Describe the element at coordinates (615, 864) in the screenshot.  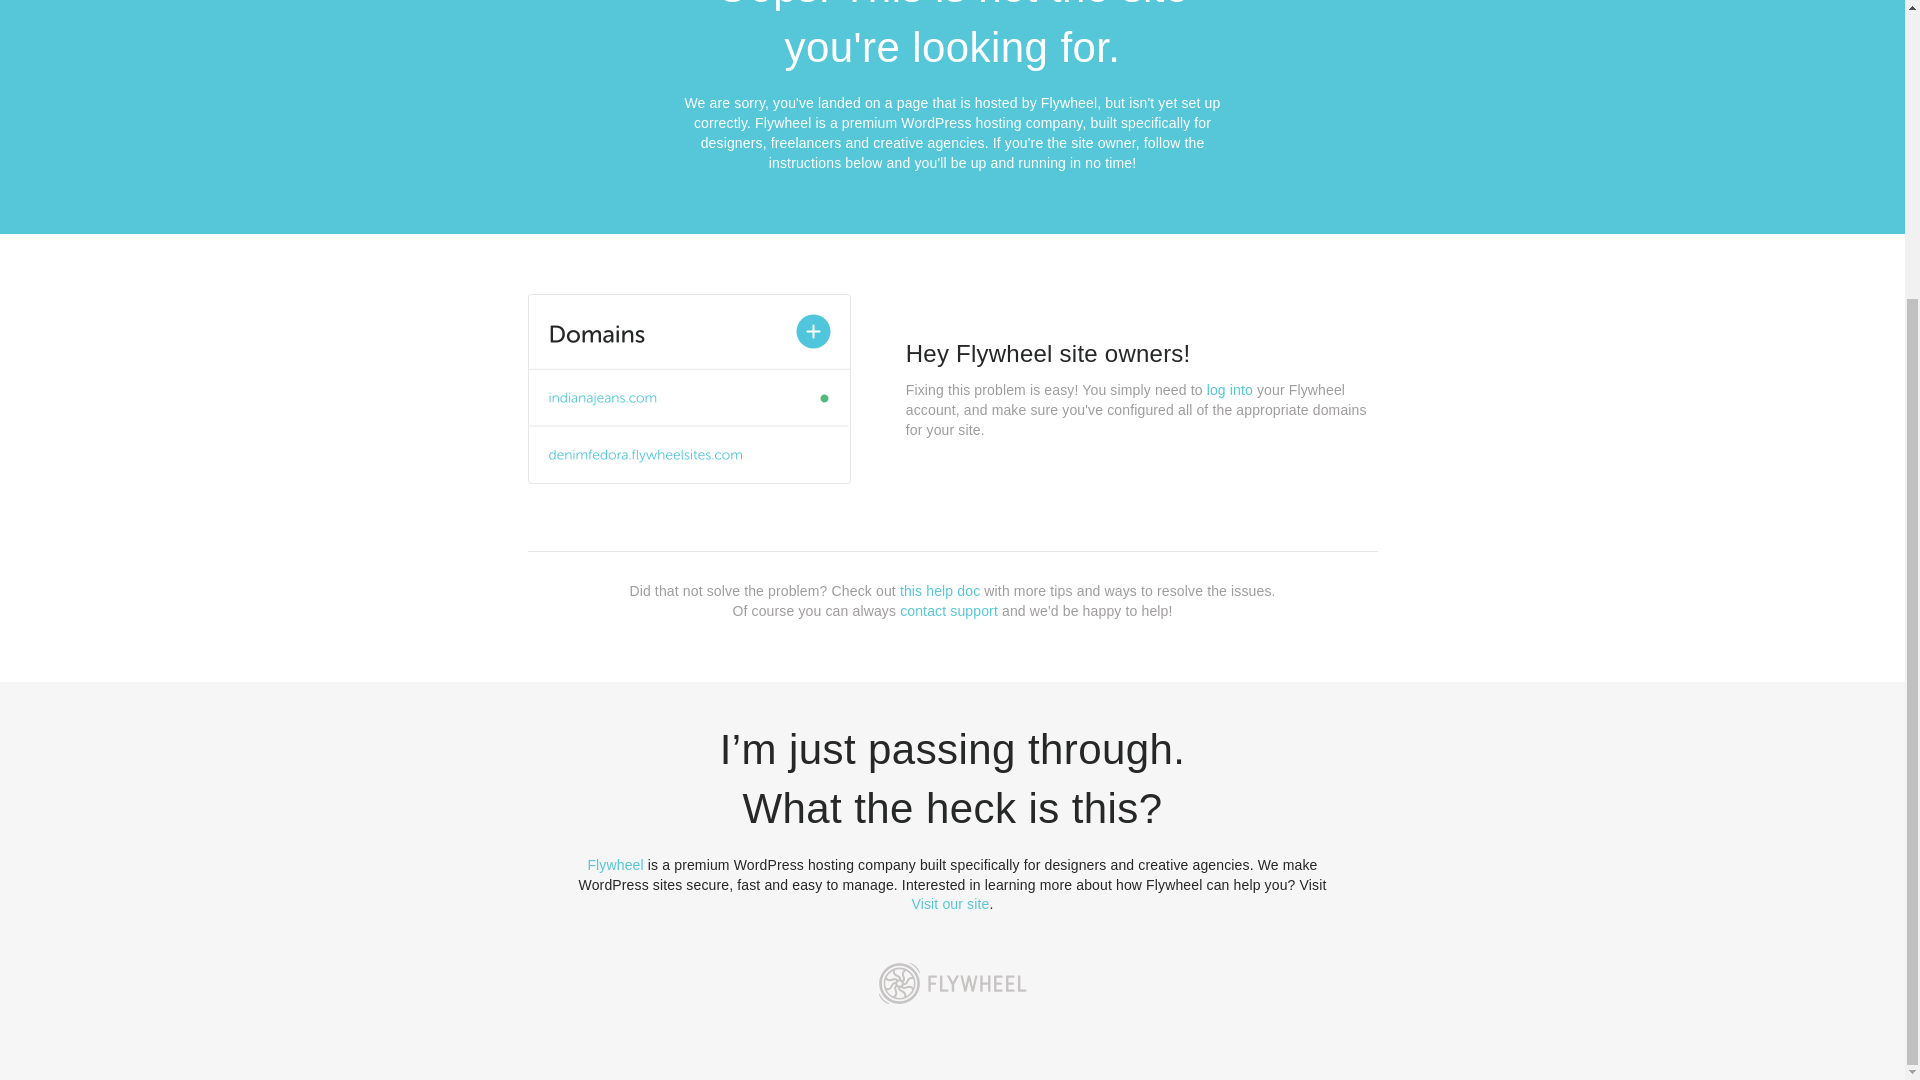
I see `Flywheel` at that location.